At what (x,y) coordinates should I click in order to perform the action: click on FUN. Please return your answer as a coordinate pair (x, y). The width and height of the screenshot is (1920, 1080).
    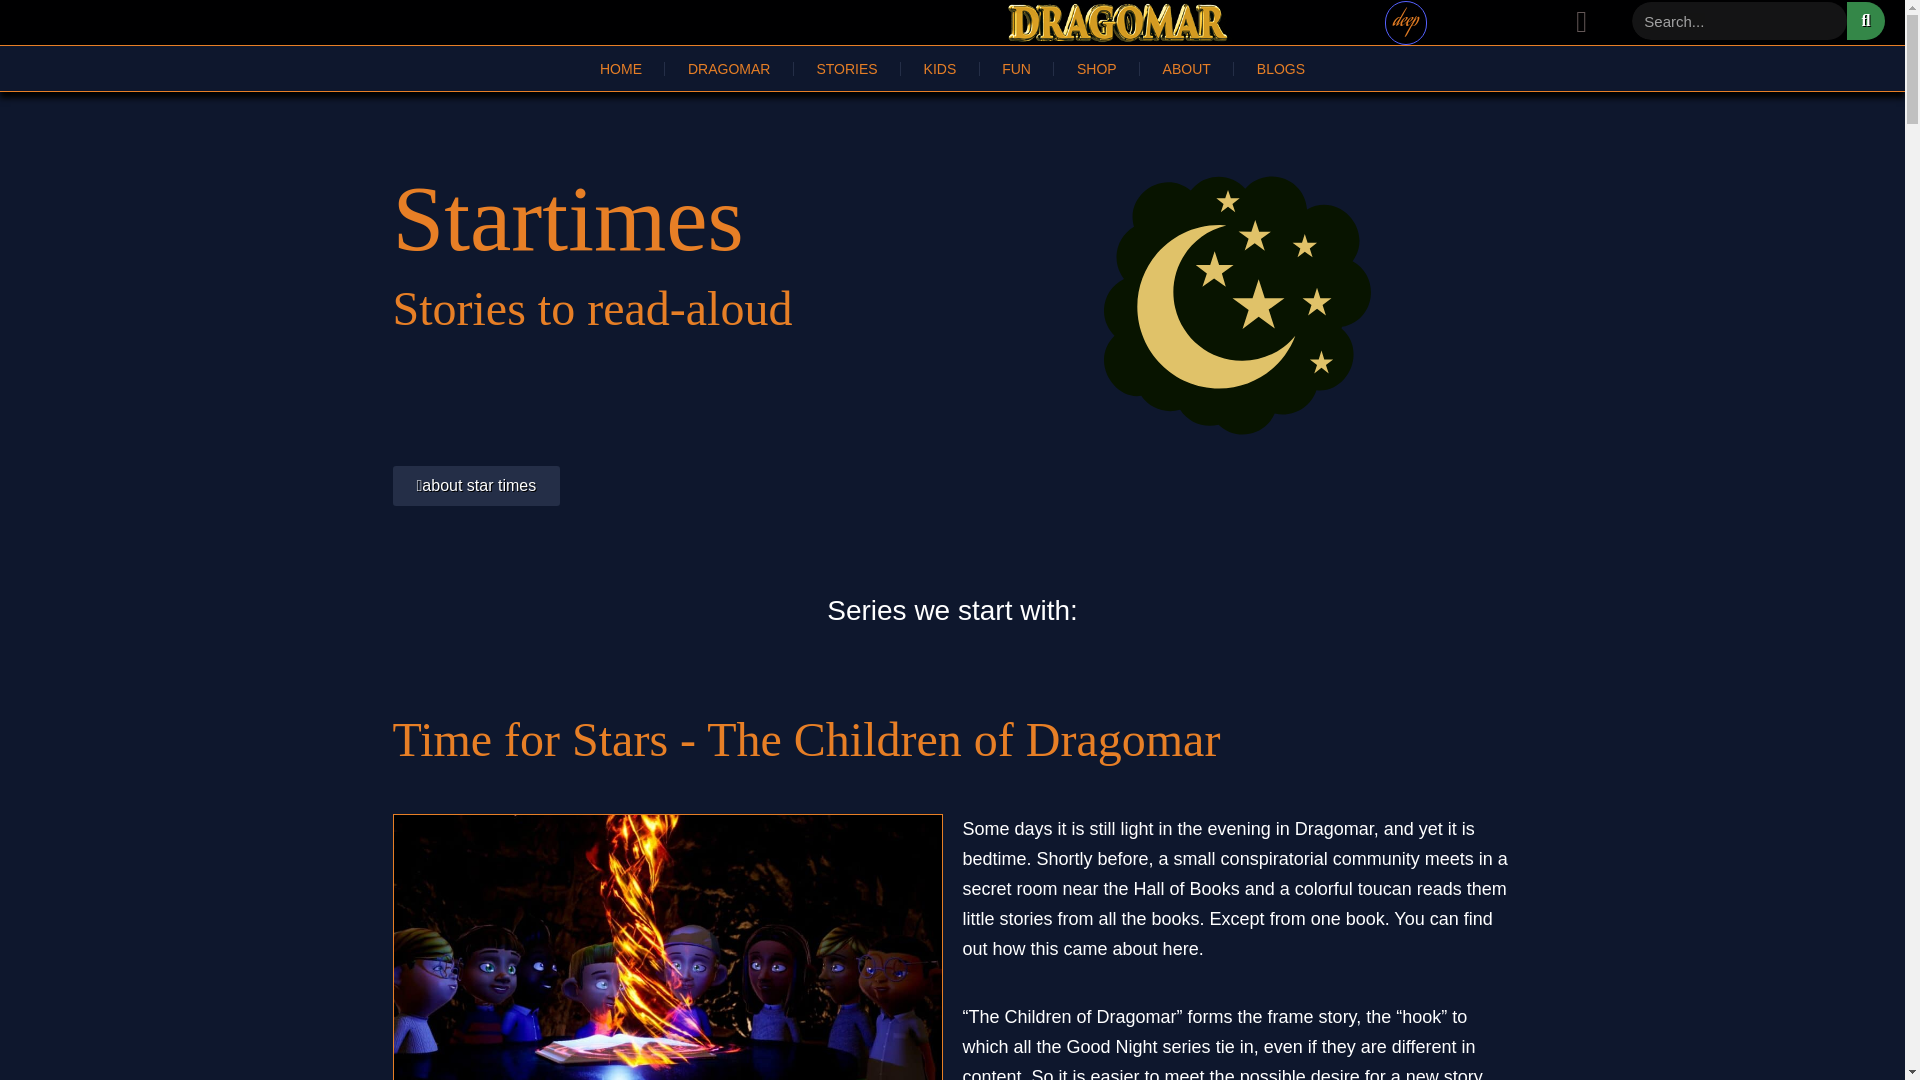
    Looking at the image, I should click on (1016, 67).